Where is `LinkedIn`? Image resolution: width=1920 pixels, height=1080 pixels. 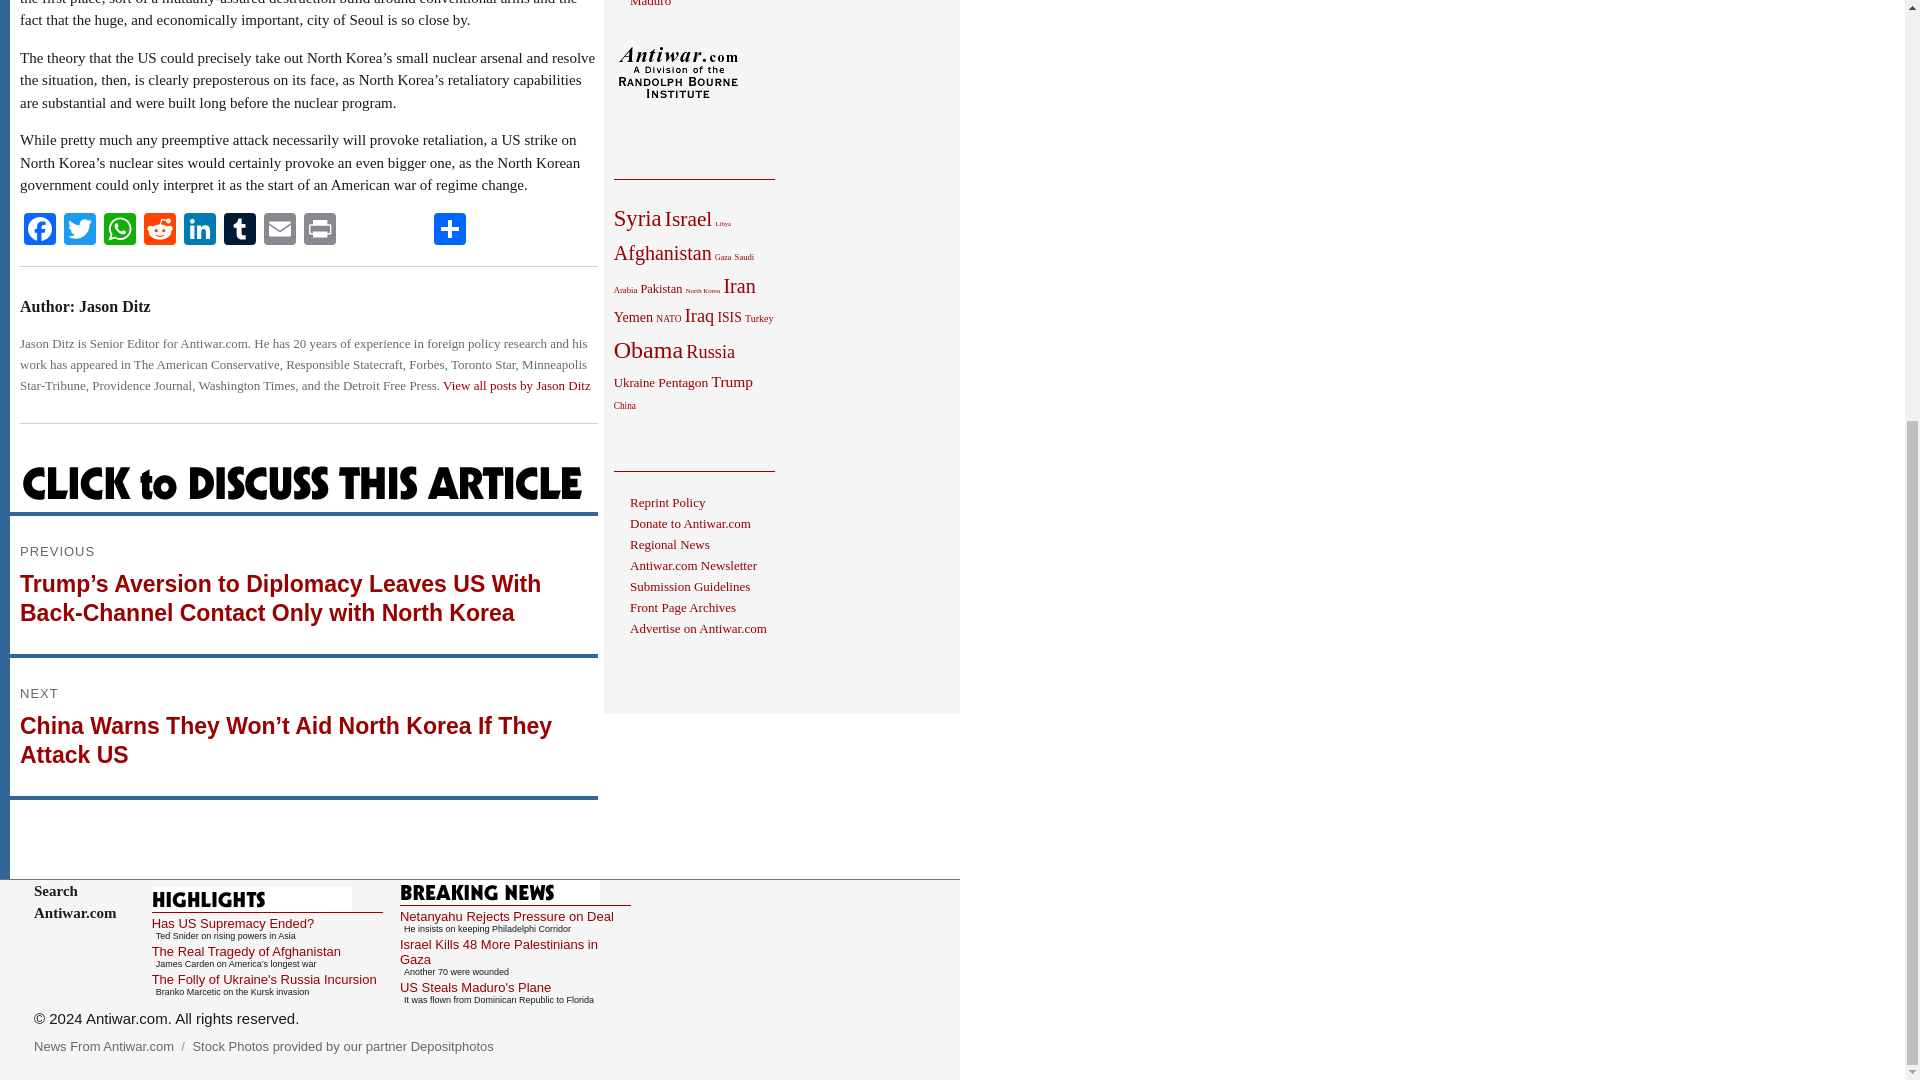
LinkedIn is located at coordinates (200, 230).